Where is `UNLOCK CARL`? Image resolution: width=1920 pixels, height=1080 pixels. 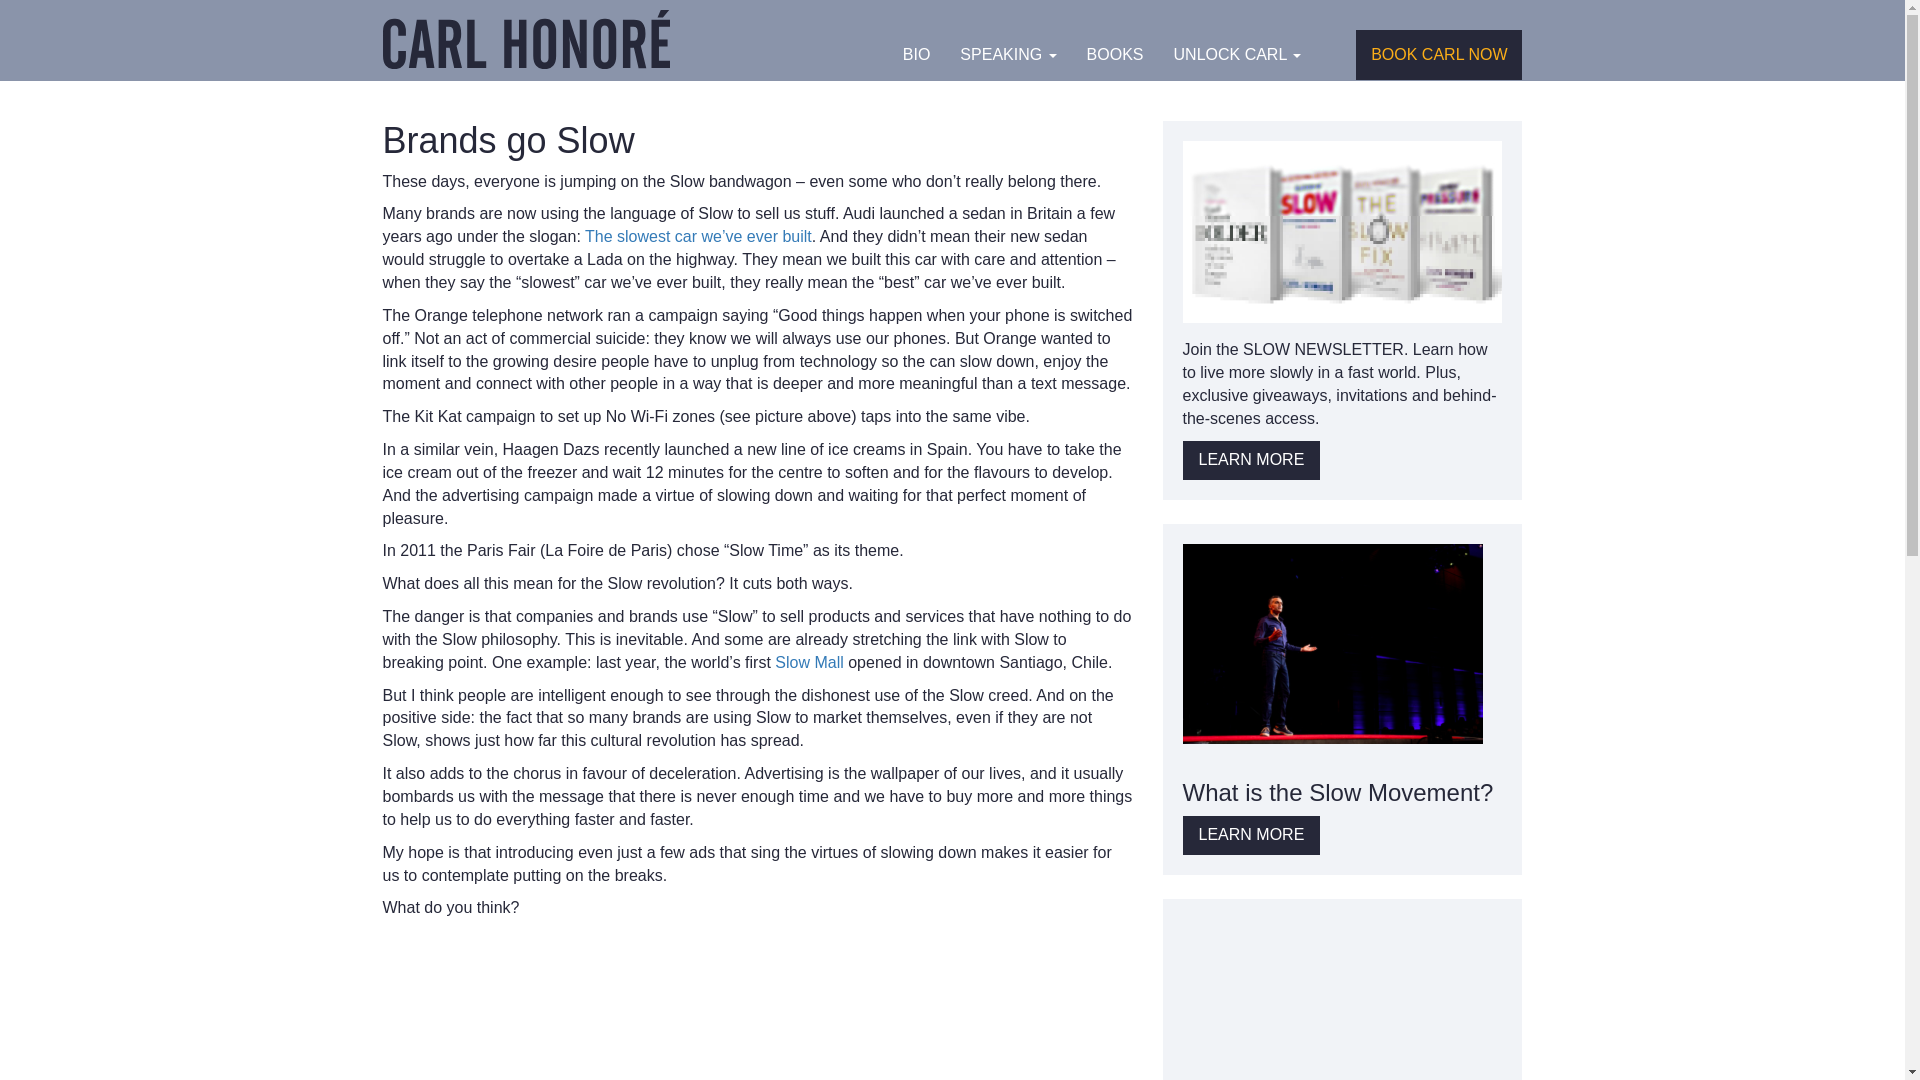
UNLOCK CARL is located at coordinates (1238, 54).